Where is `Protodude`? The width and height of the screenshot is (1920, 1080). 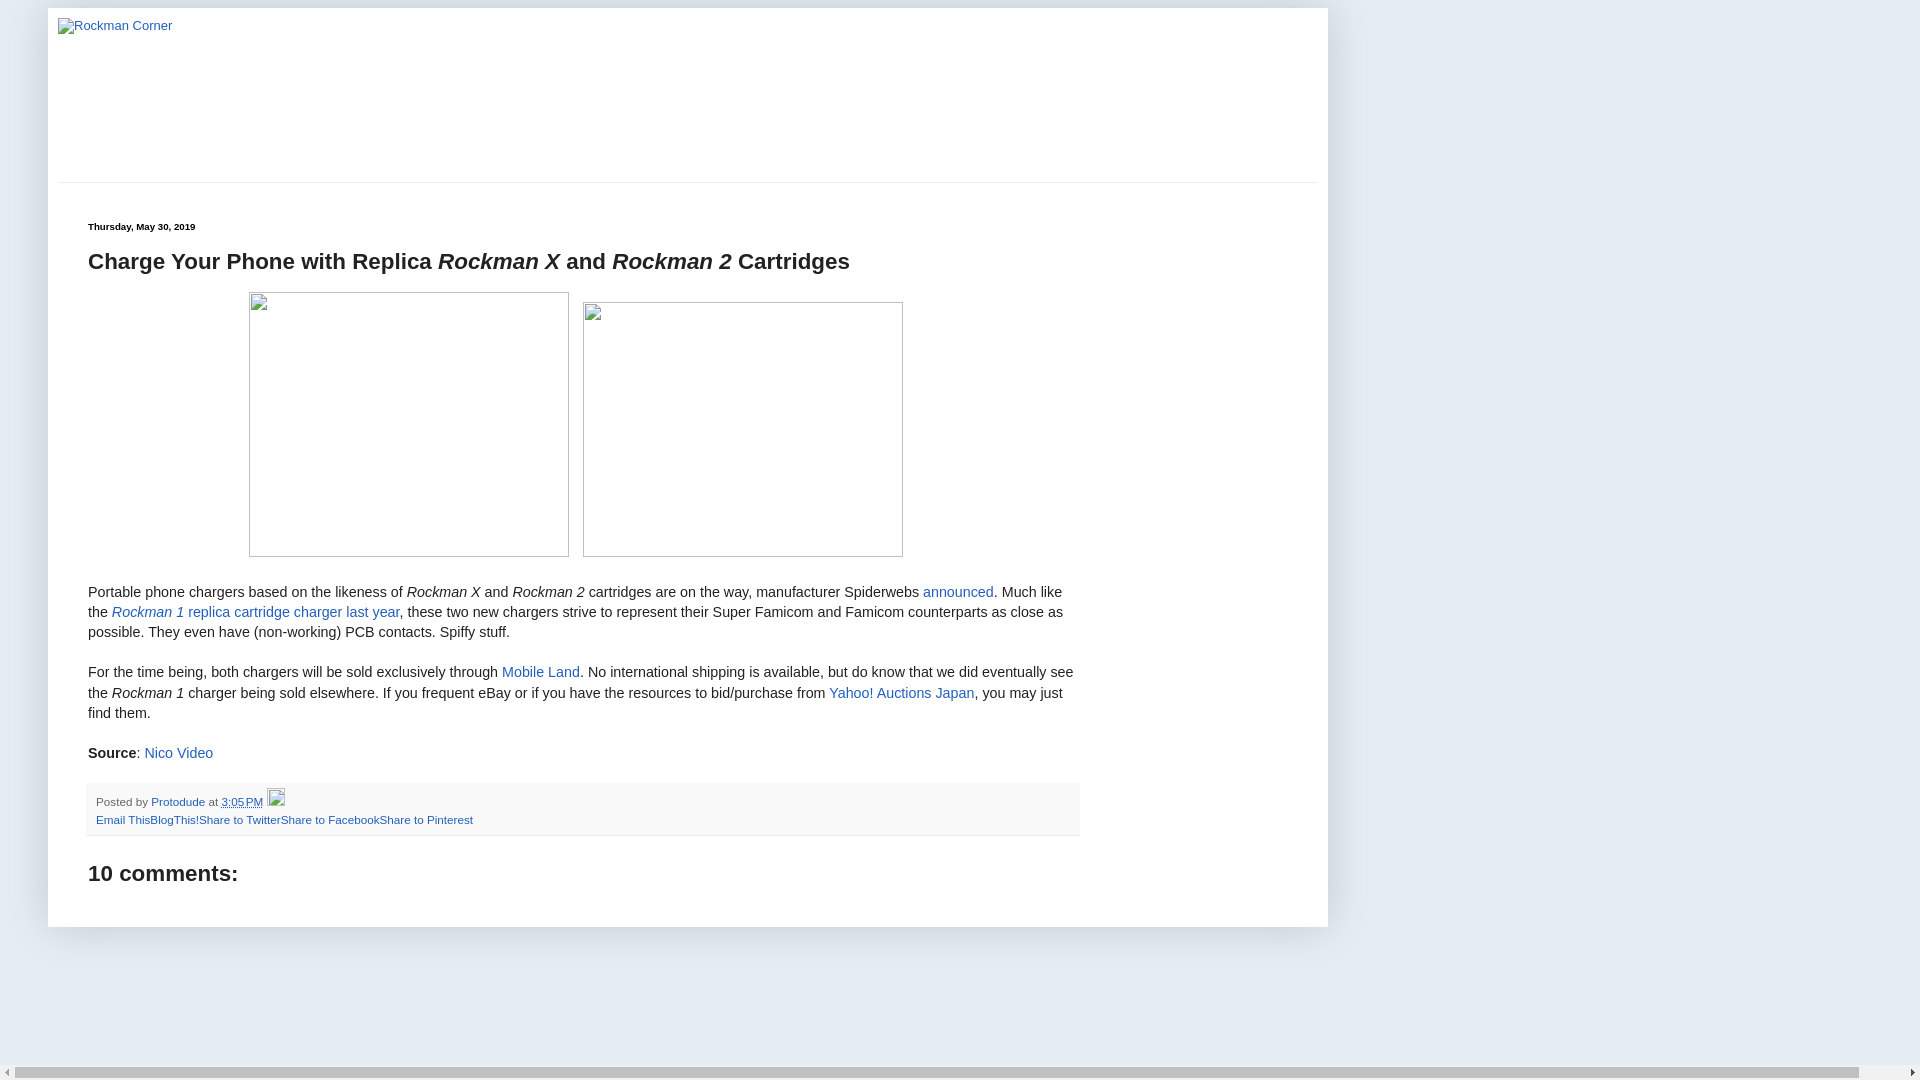 Protodude is located at coordinates (179, 800).